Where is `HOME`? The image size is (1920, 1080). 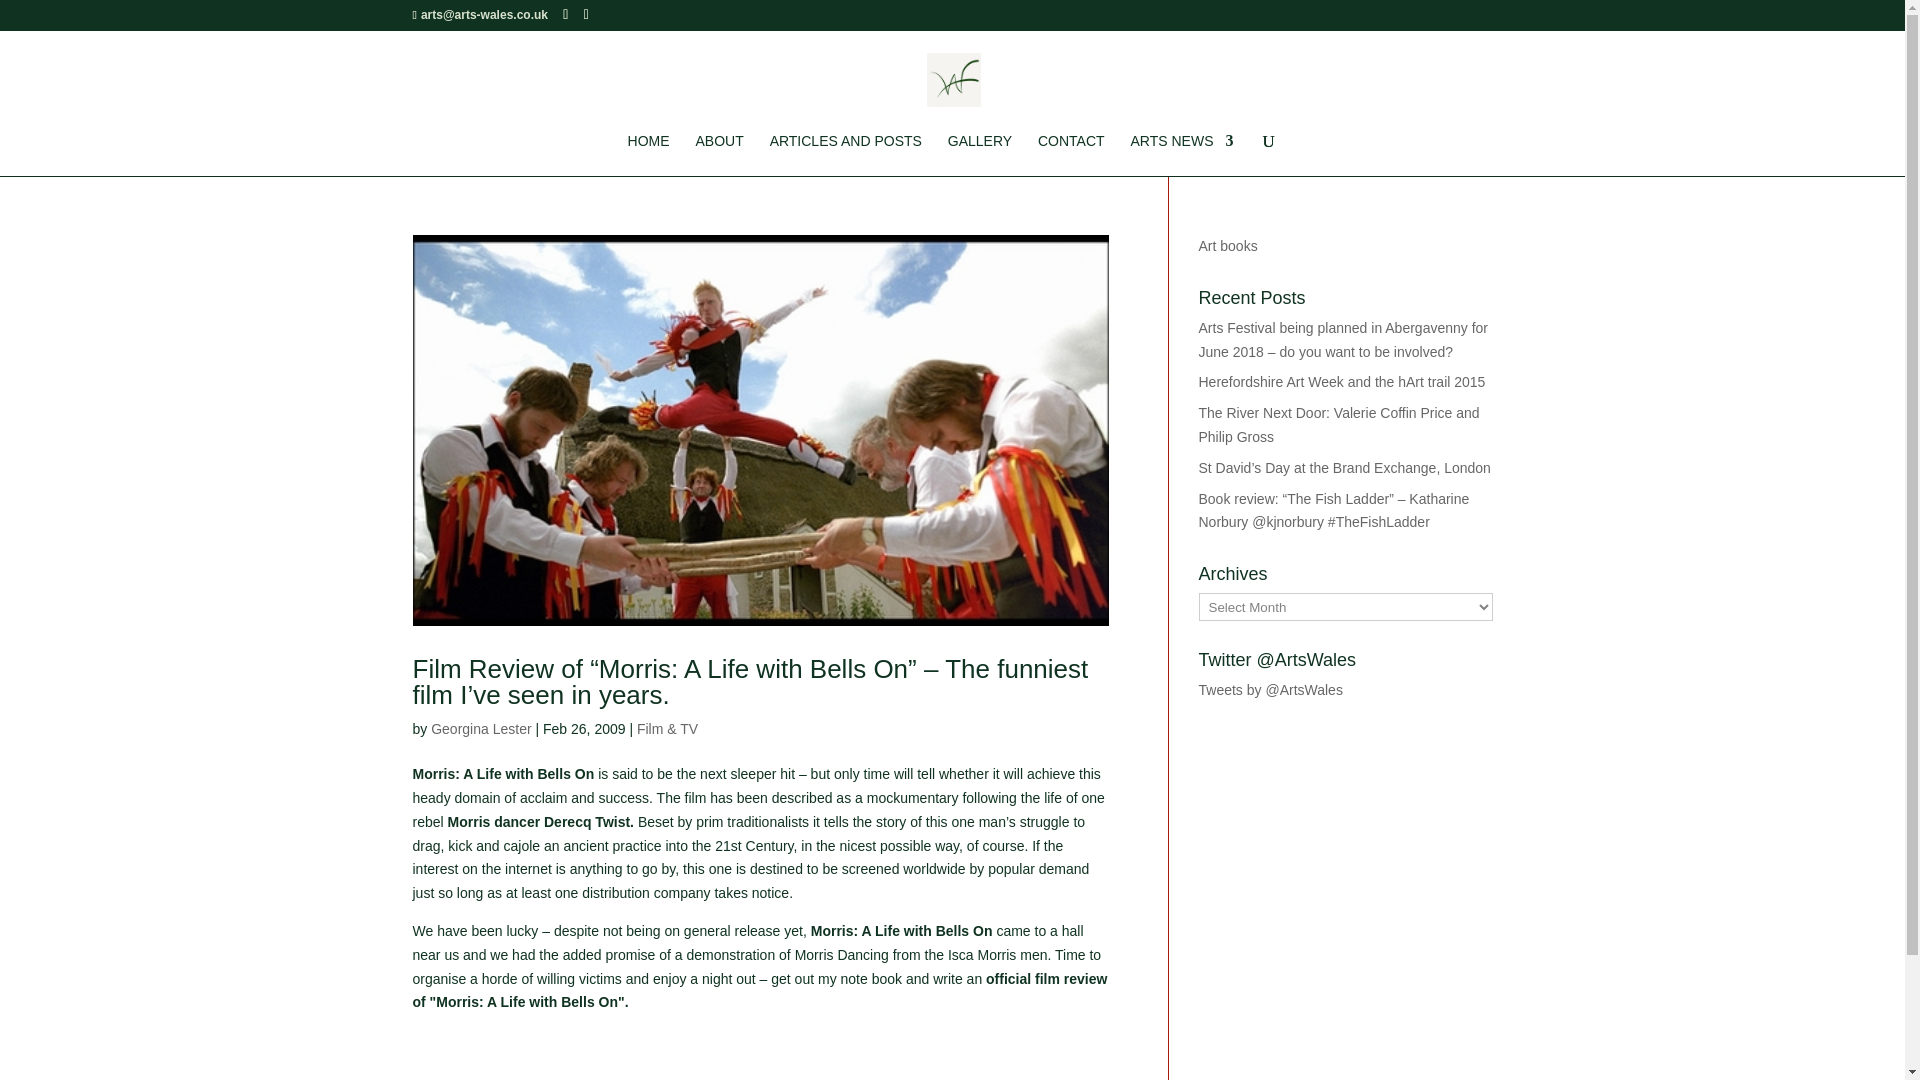
HOME is located at coordinates (648, 154).